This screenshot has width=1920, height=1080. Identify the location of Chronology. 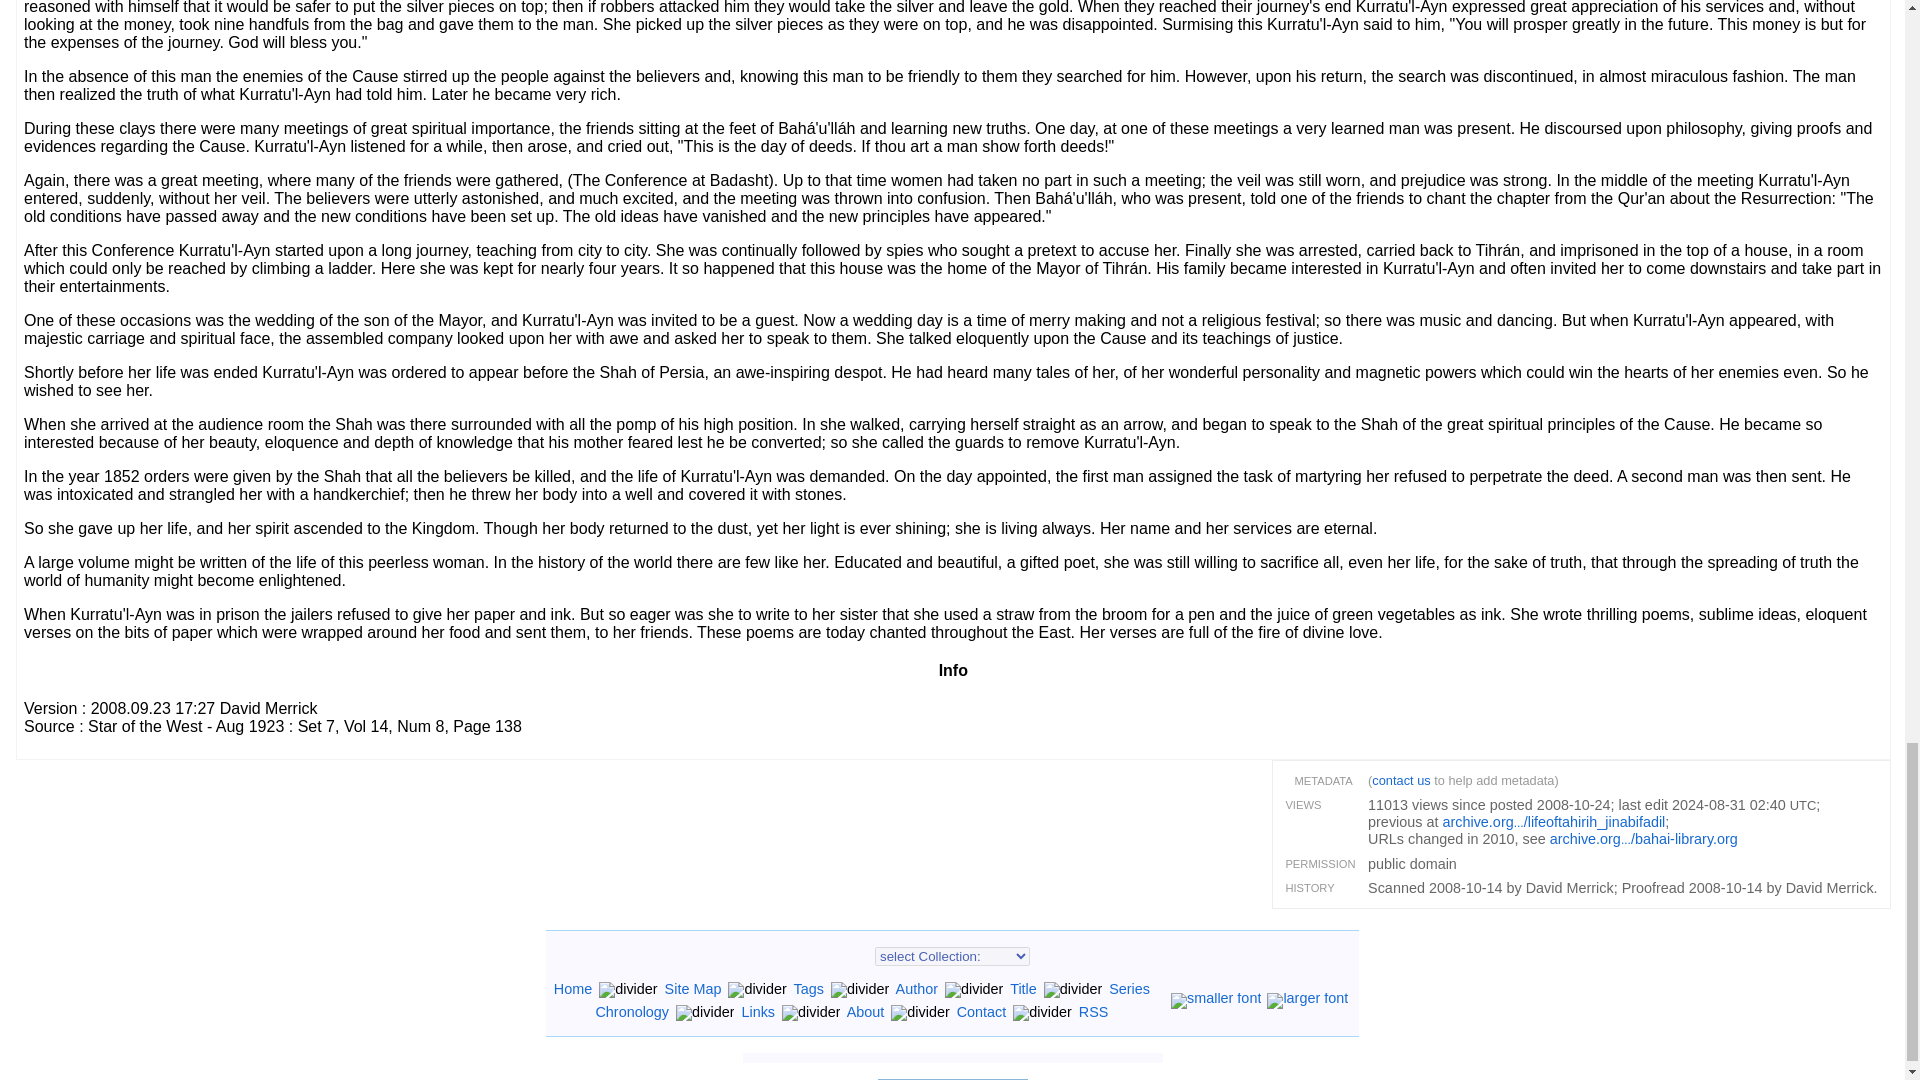
(632, 1012).